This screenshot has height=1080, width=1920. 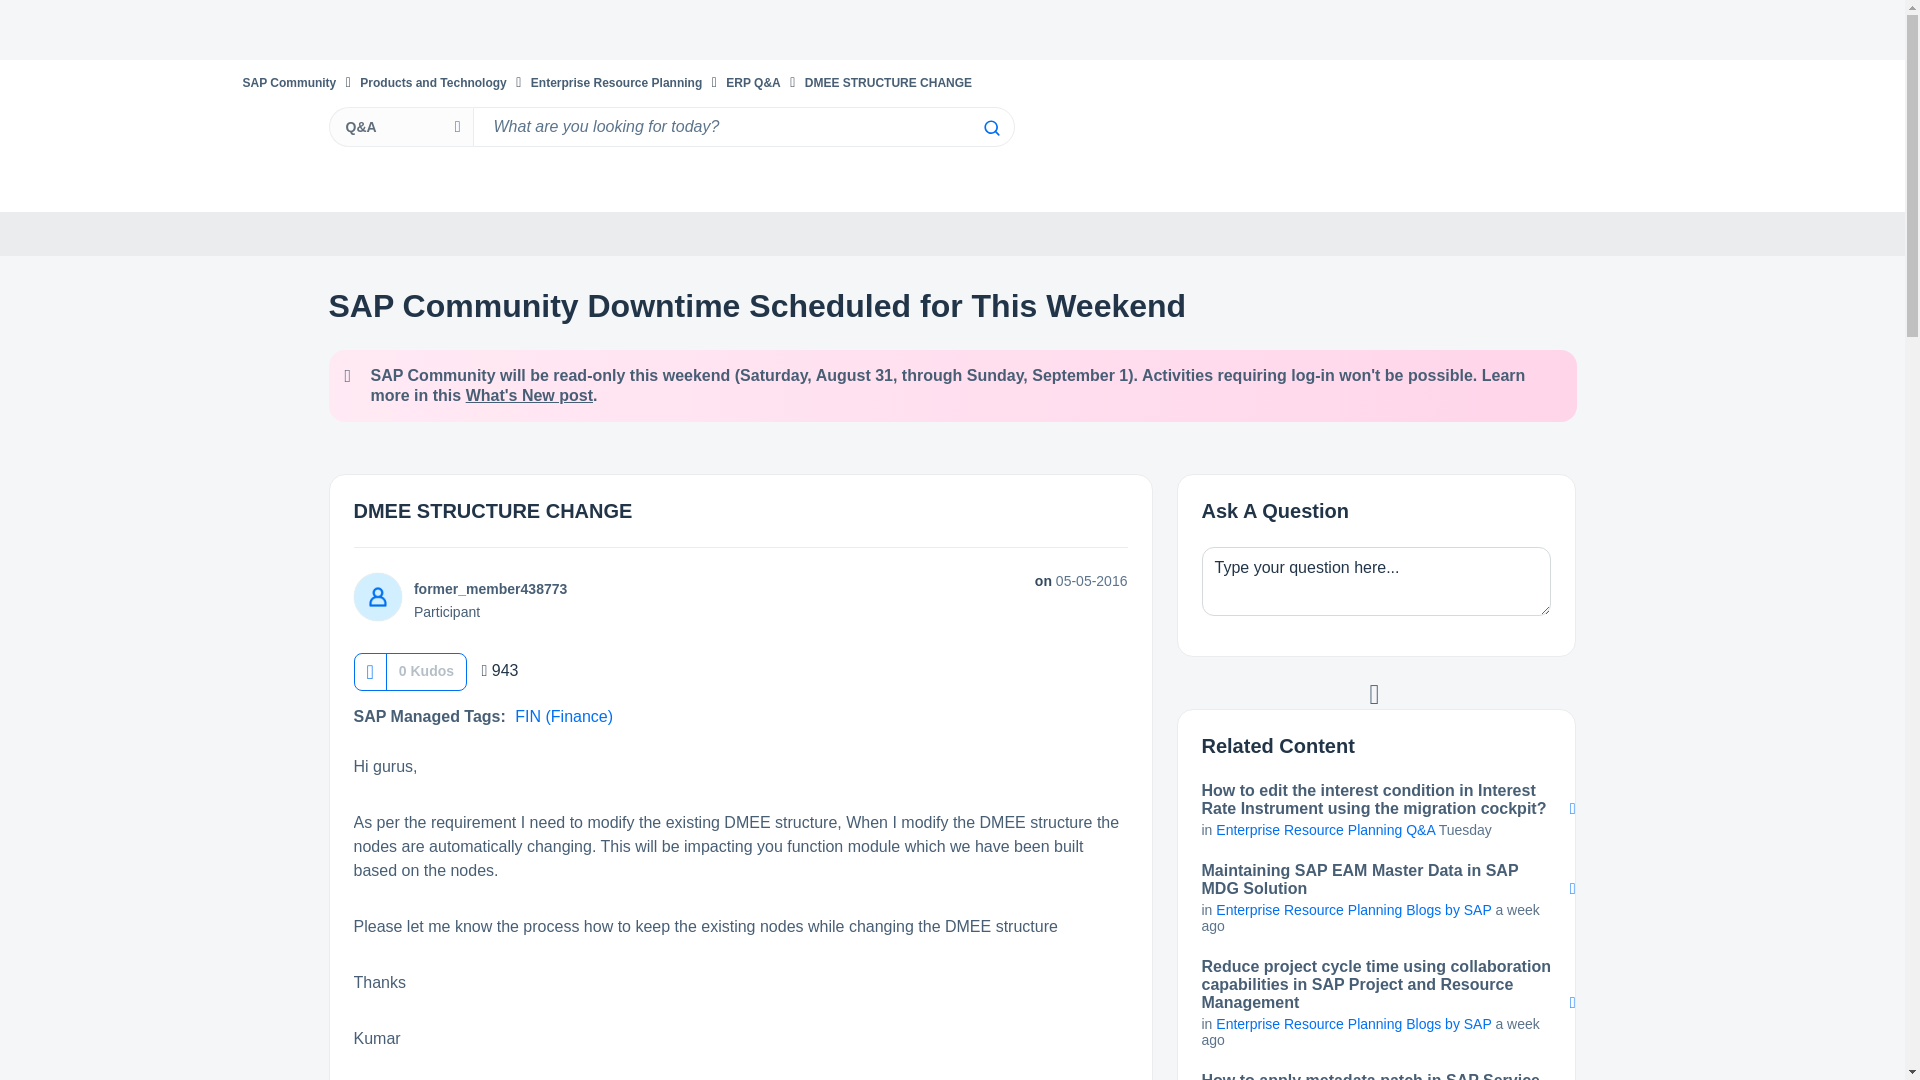 I want to click on Search, so click(x=742, y=126).